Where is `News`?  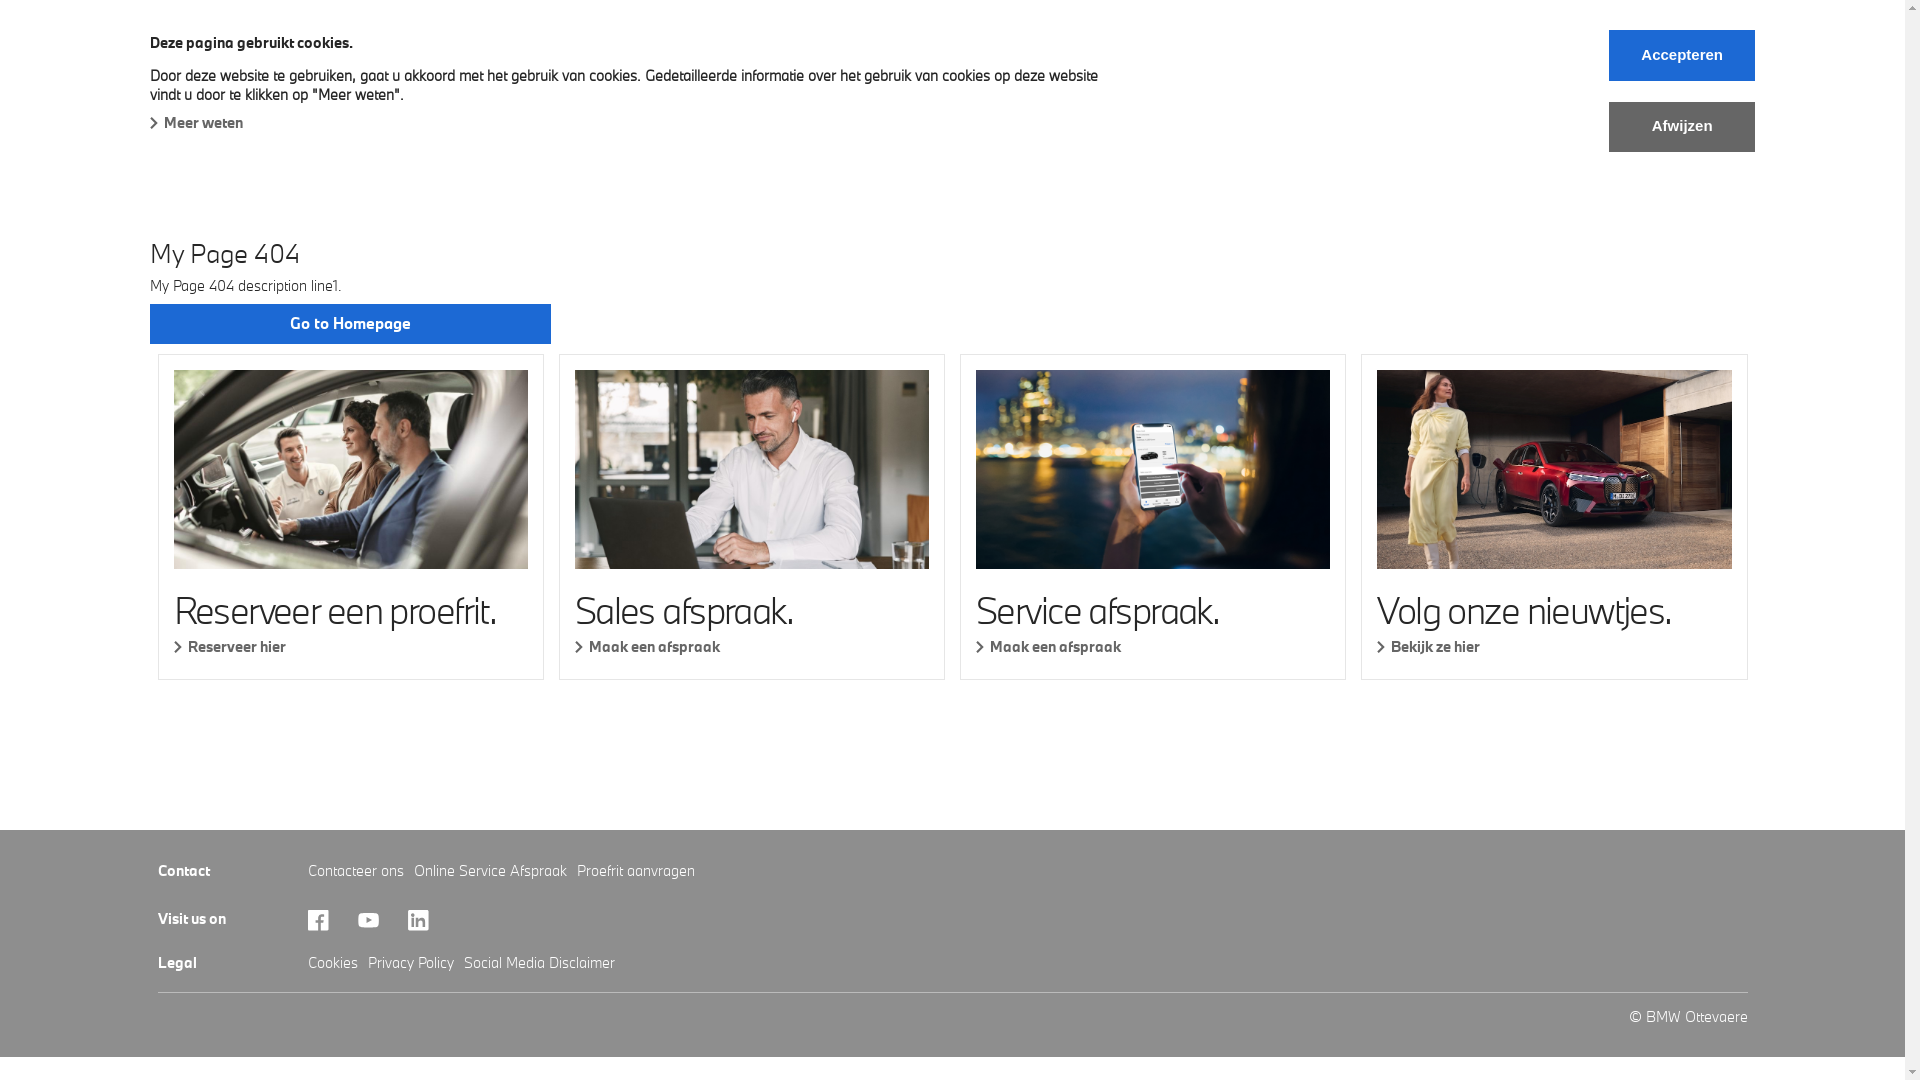 News is located at coordinates (1064, 84).